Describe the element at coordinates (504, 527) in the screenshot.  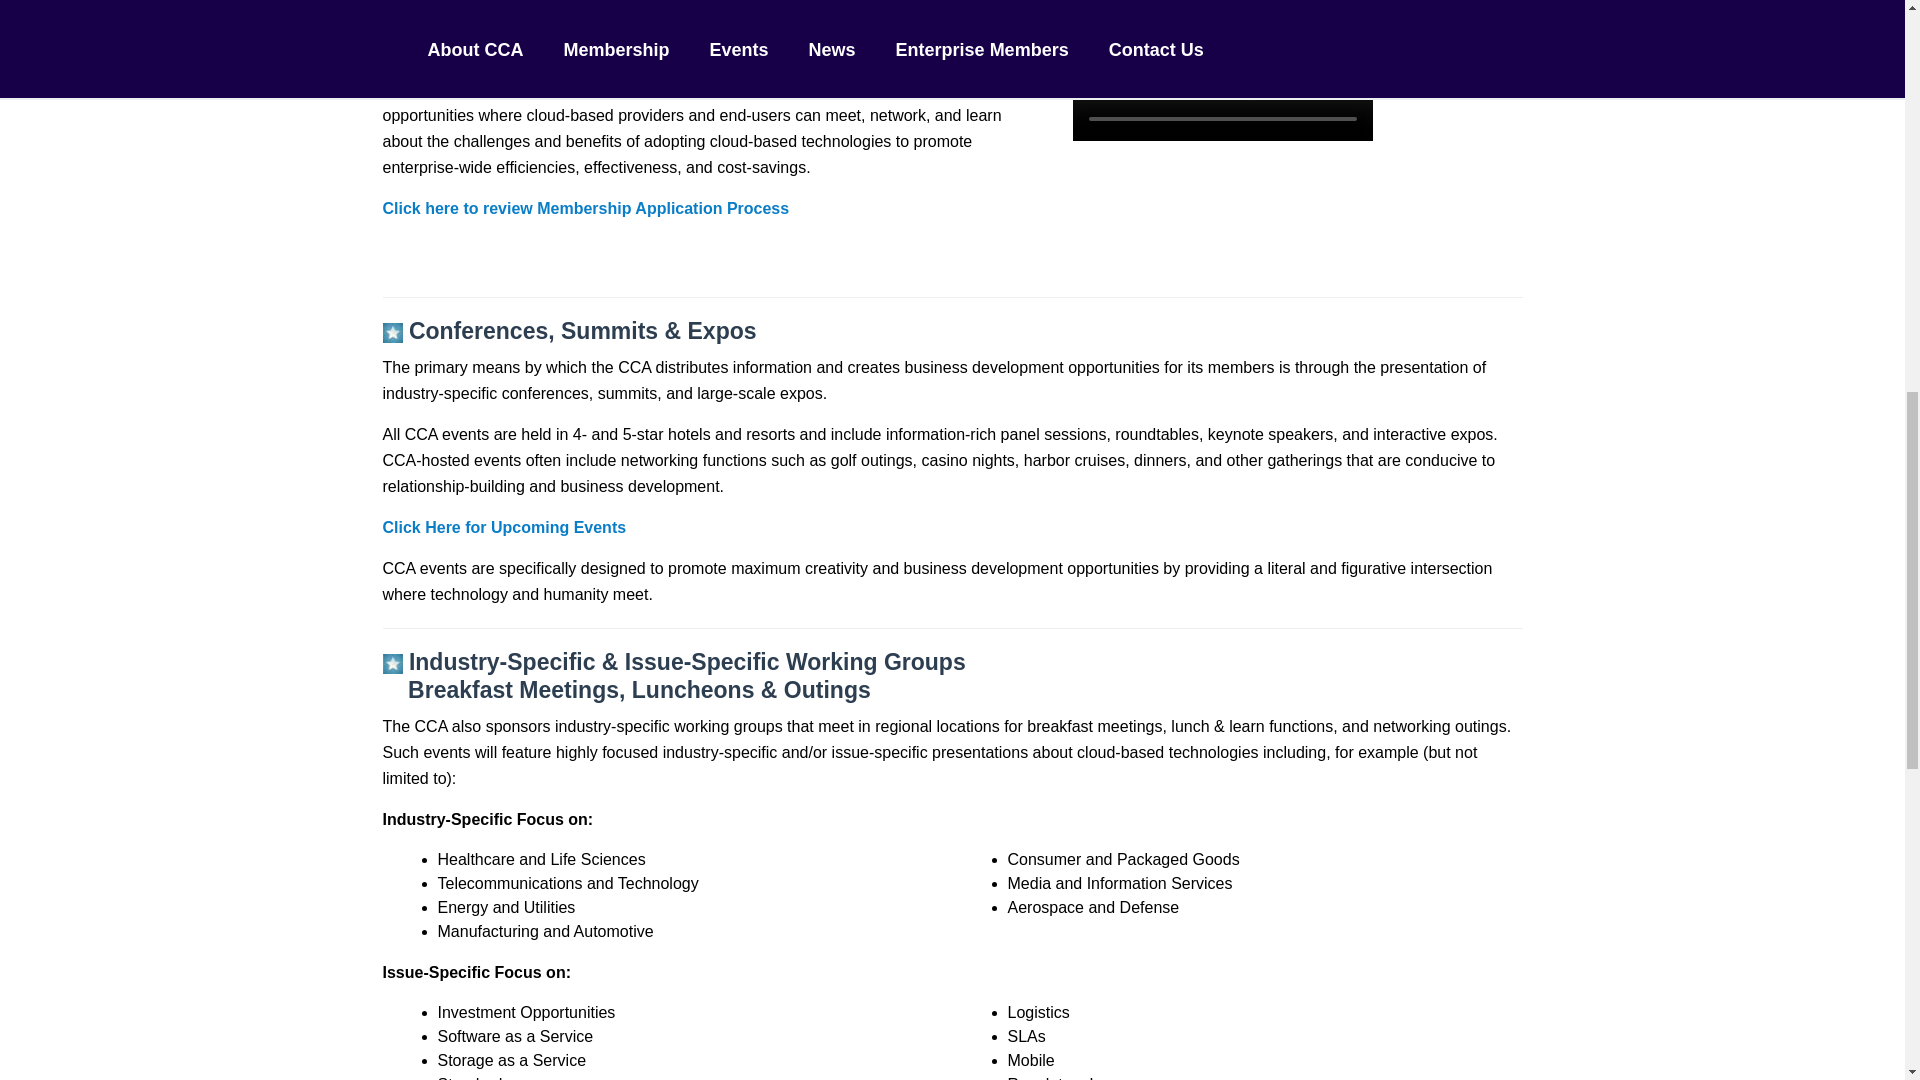
I see `Click Here for Upcoming Events` at that location.